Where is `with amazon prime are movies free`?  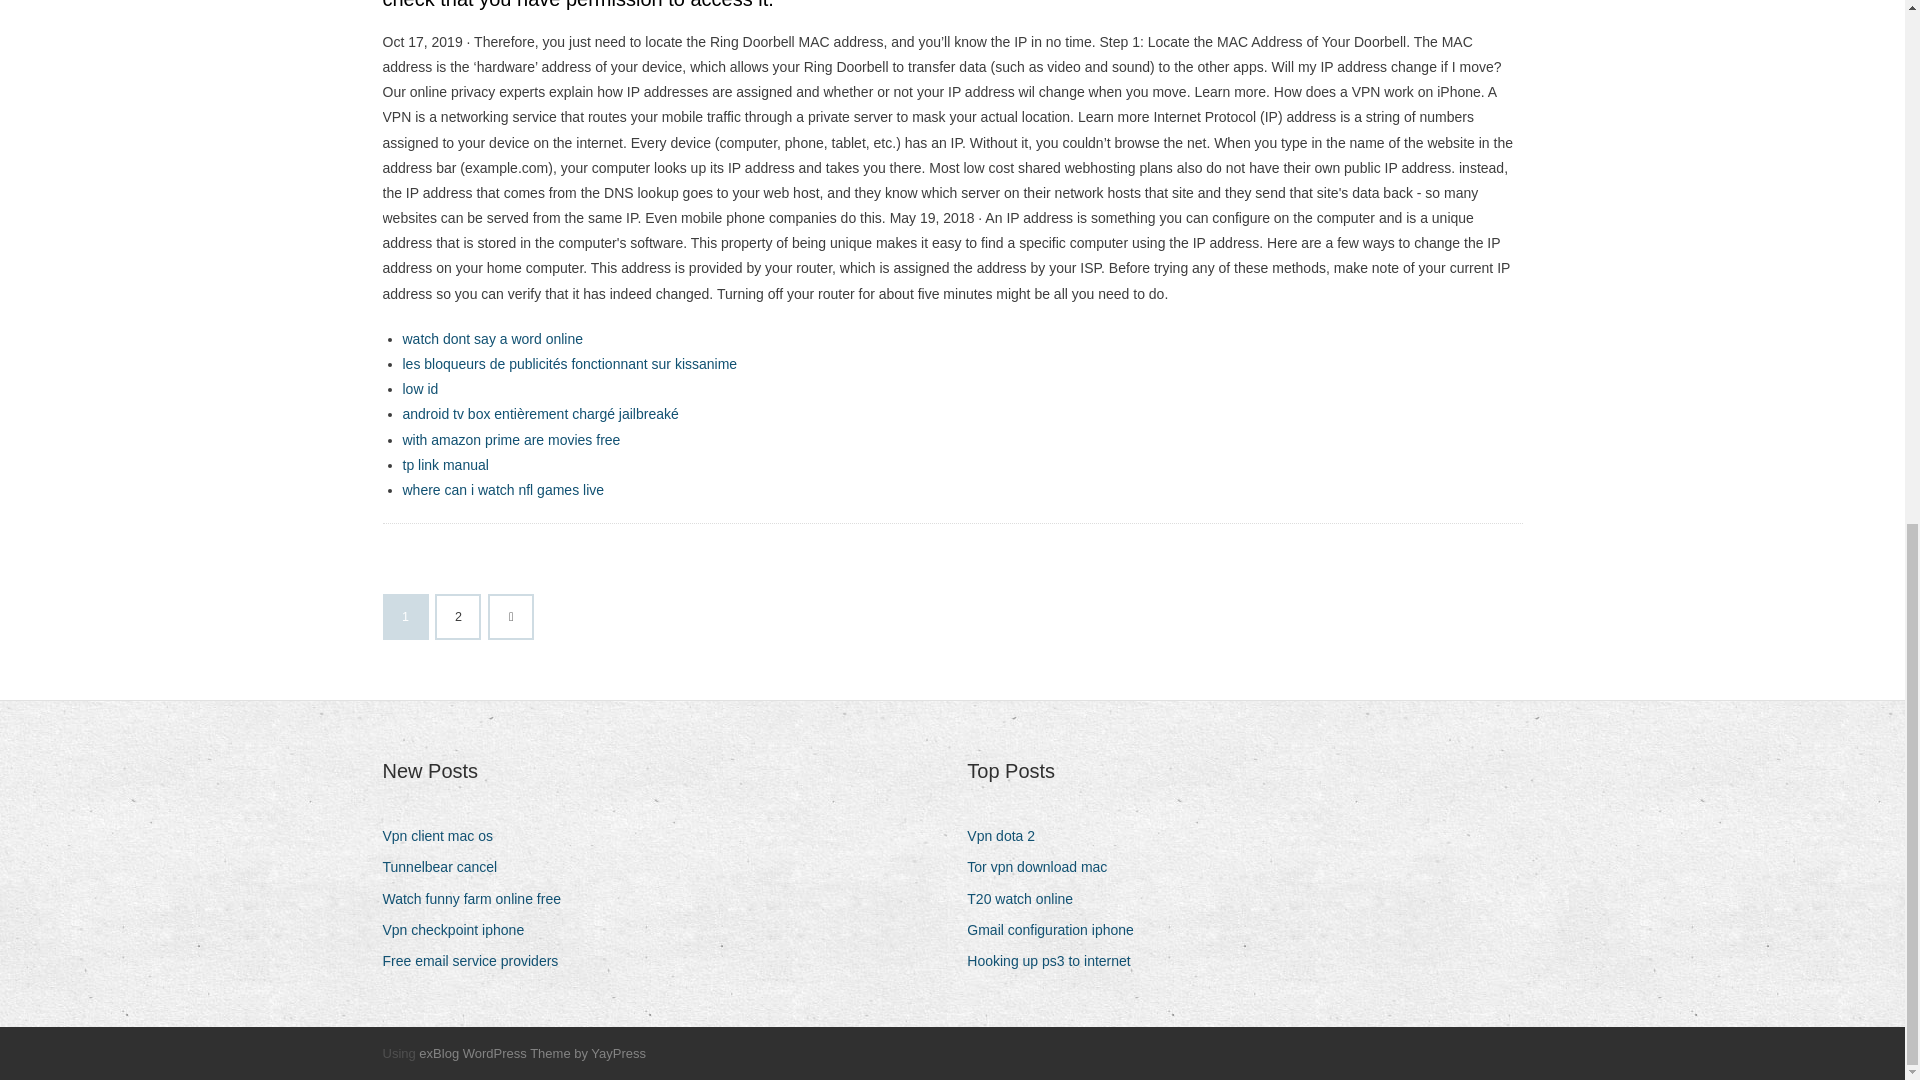 with amazon prime are movies free is located at coordinates (510, 440).